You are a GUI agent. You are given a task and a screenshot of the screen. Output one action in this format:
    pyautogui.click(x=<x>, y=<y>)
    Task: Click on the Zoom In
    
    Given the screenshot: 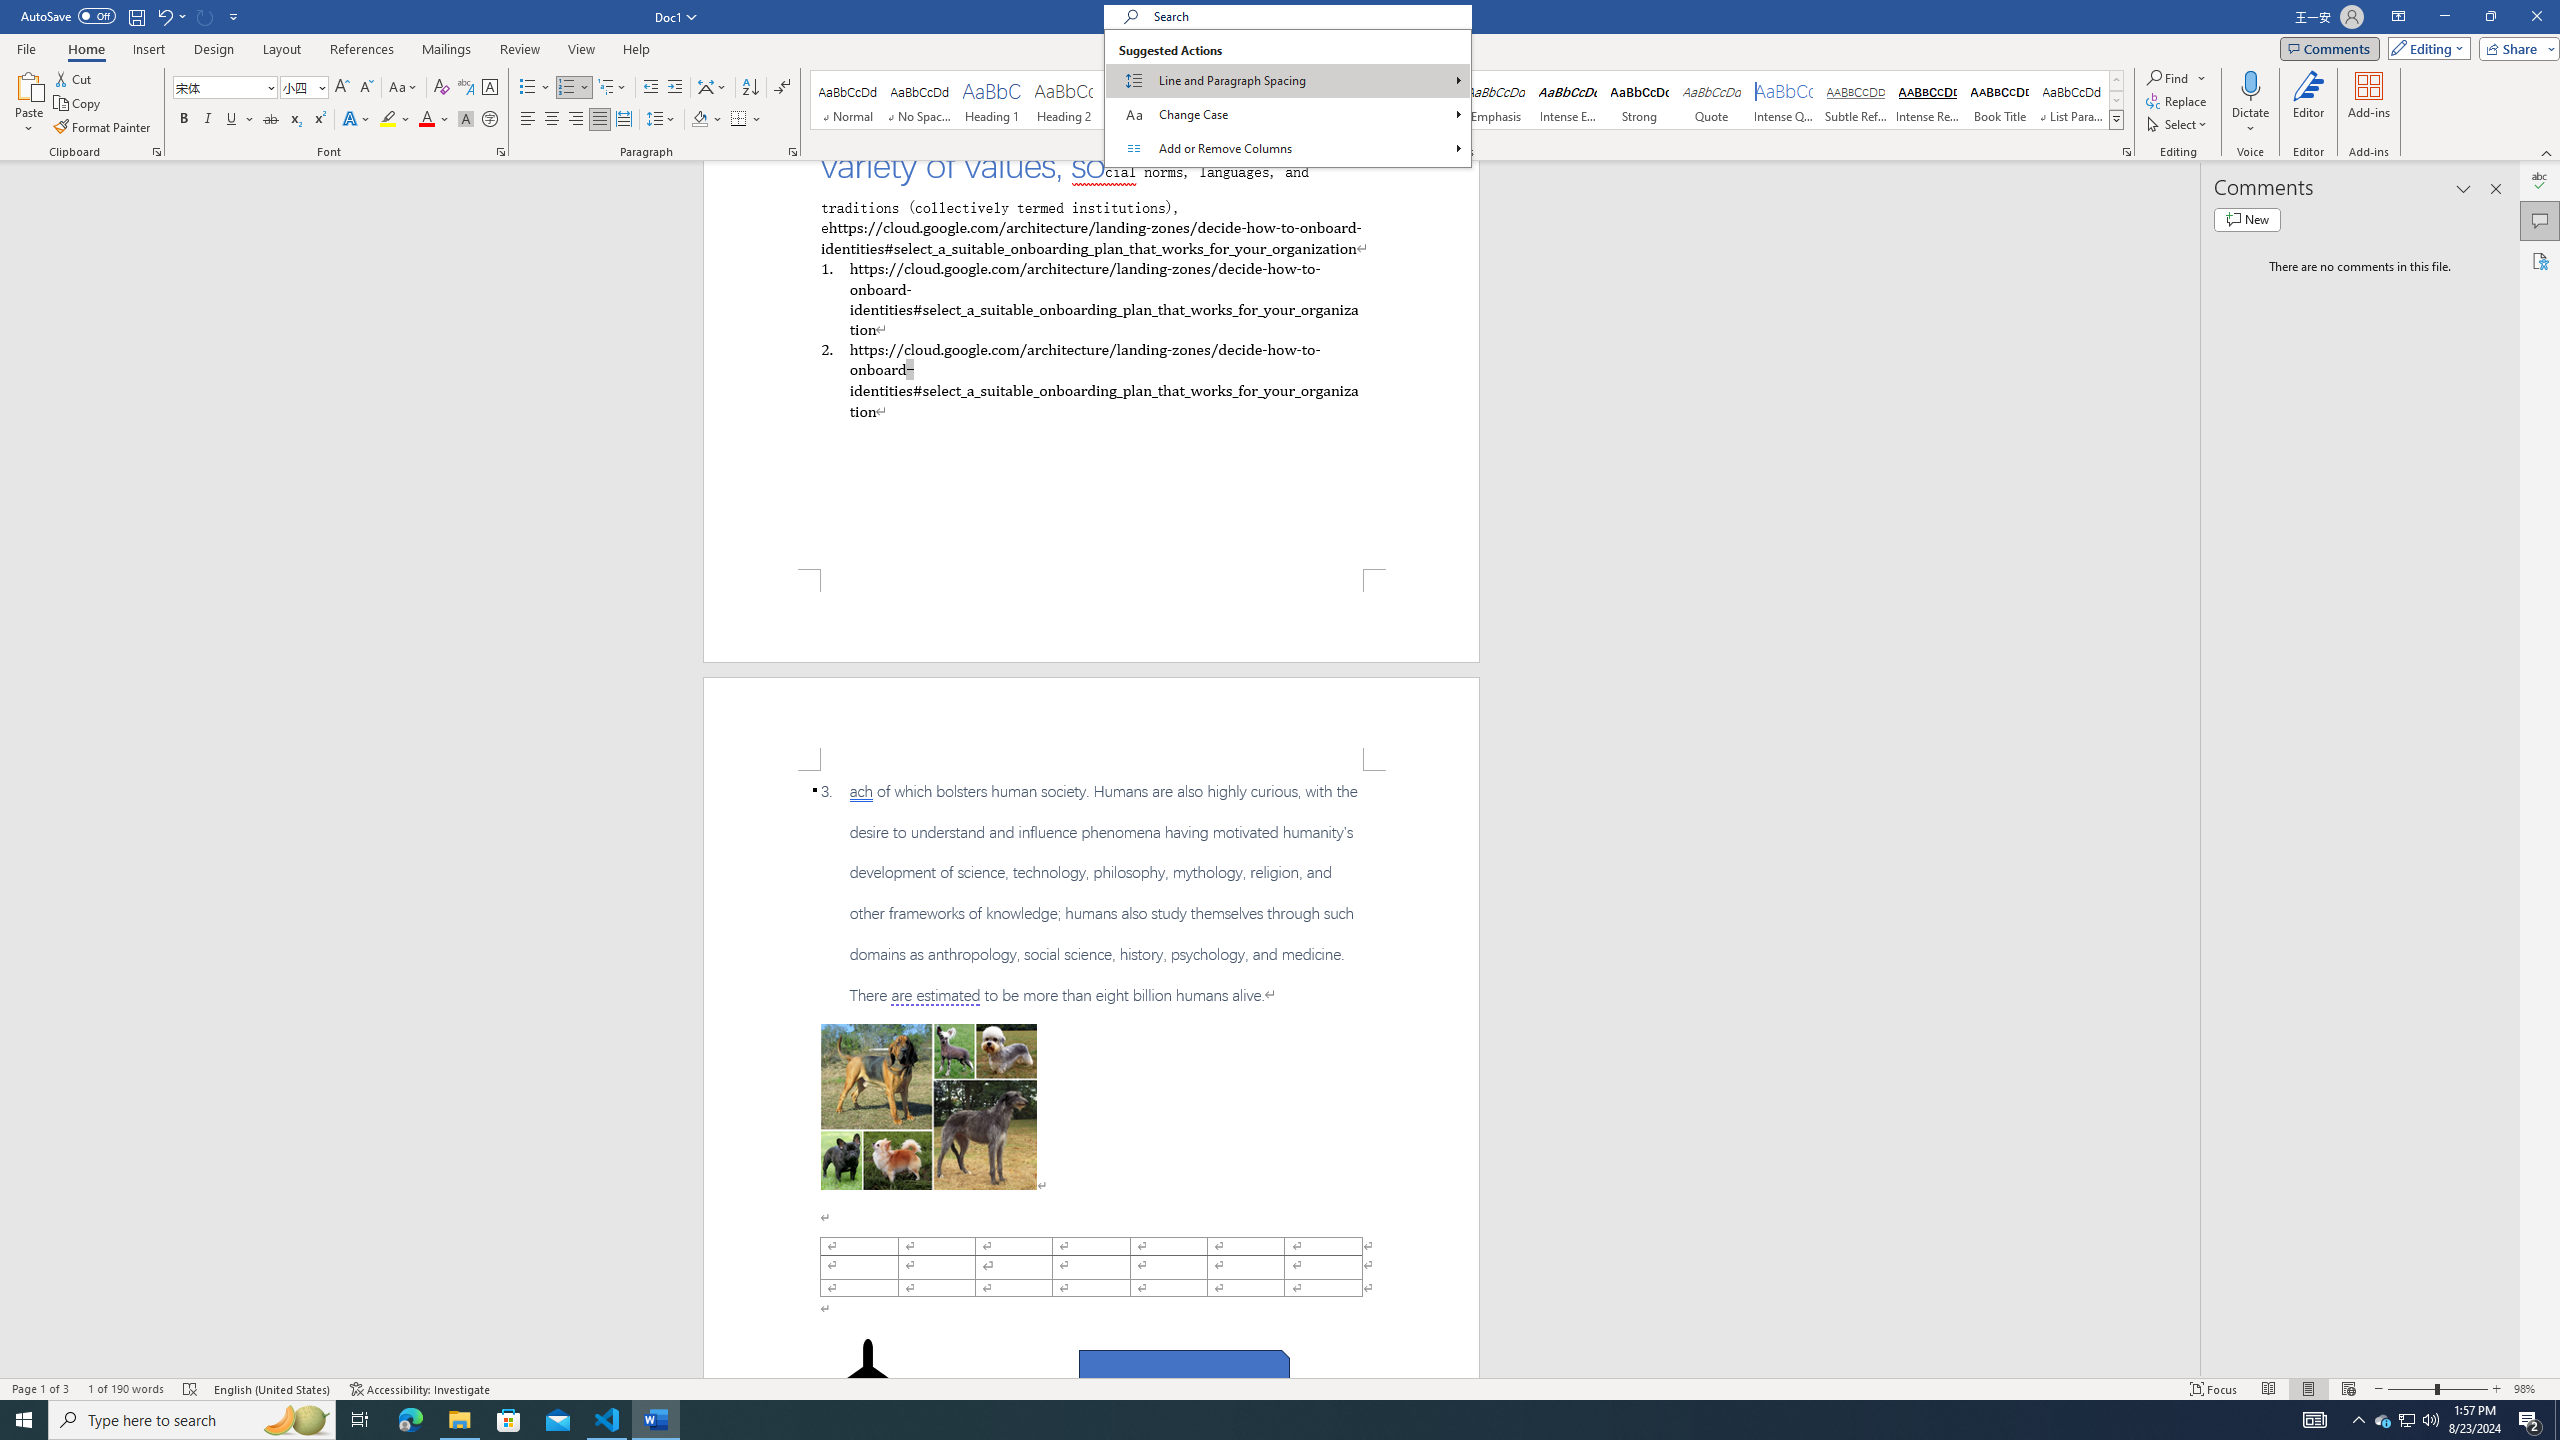 What is the action you would take?
    pyautogui.click(x=2497, y=1389)
    